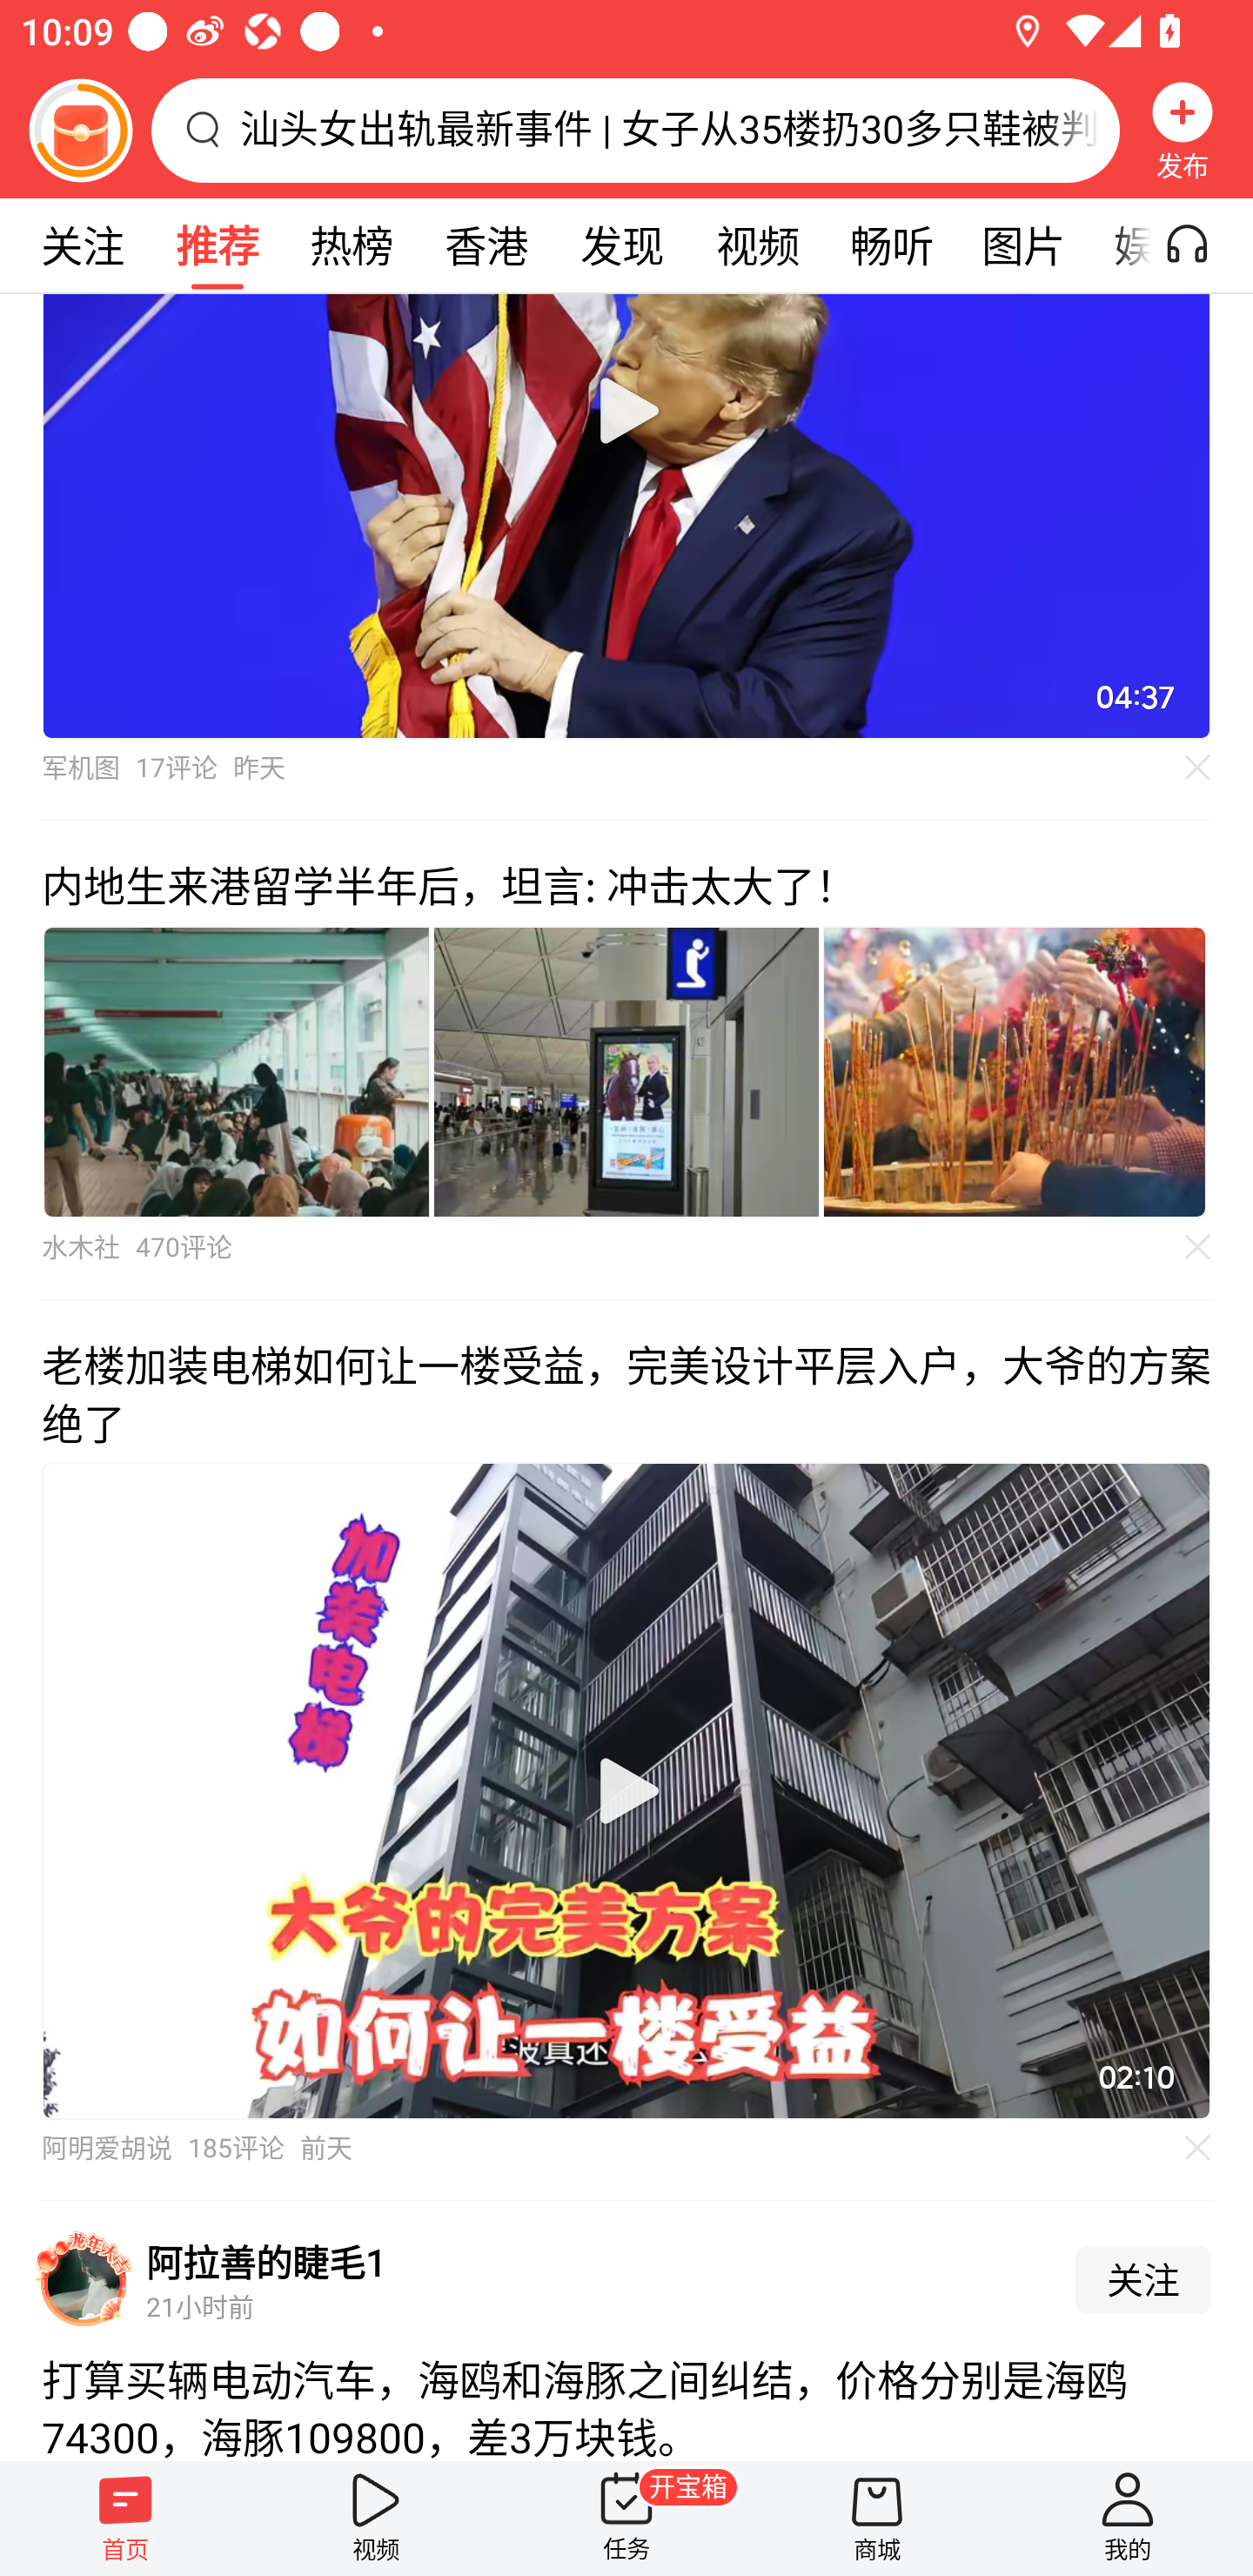 This screenshot has width=1253, height=2576. What do you see at coordinates (1183, 130) in the screenshot?
I see `发布 发布，按钮` at bounding box center [1183, 130].